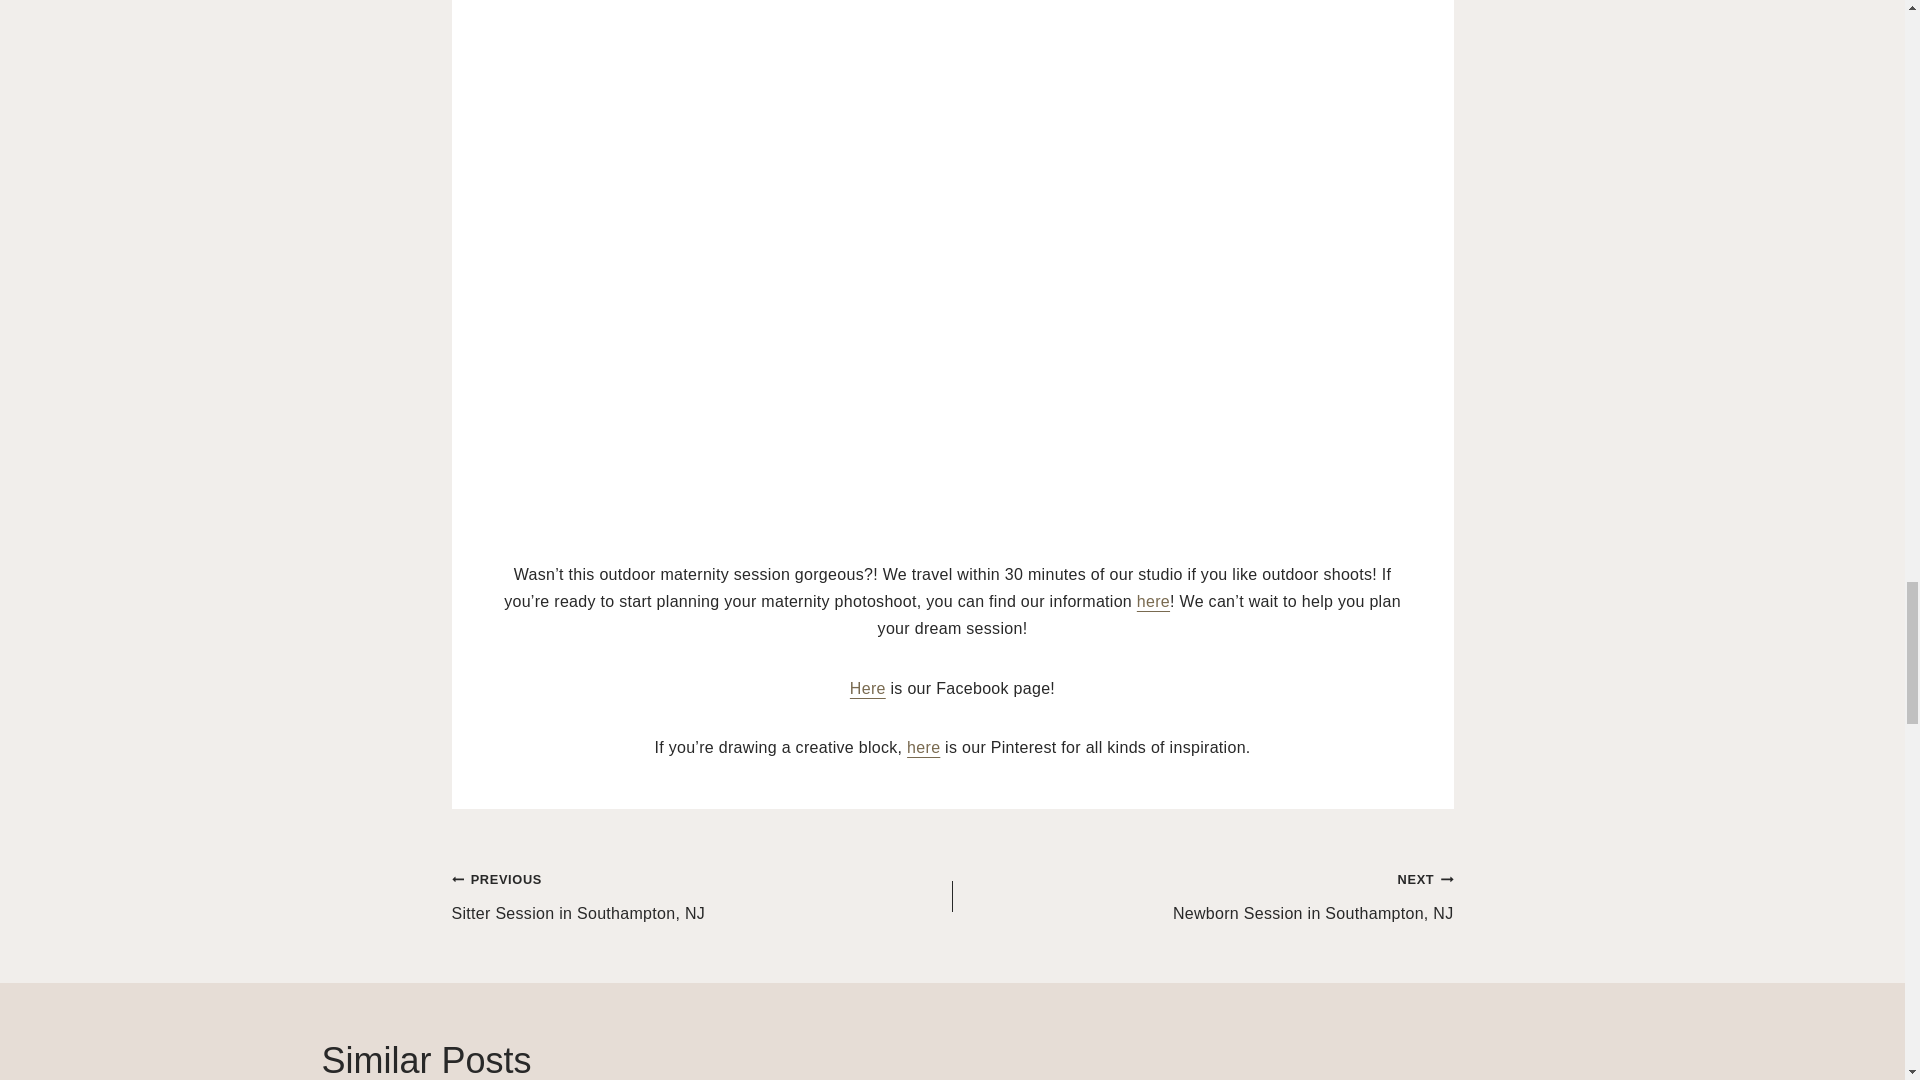  What do you see at coordinates (923, 747) in the screenshot?
I see `Here` at bounding box center [923, 747].